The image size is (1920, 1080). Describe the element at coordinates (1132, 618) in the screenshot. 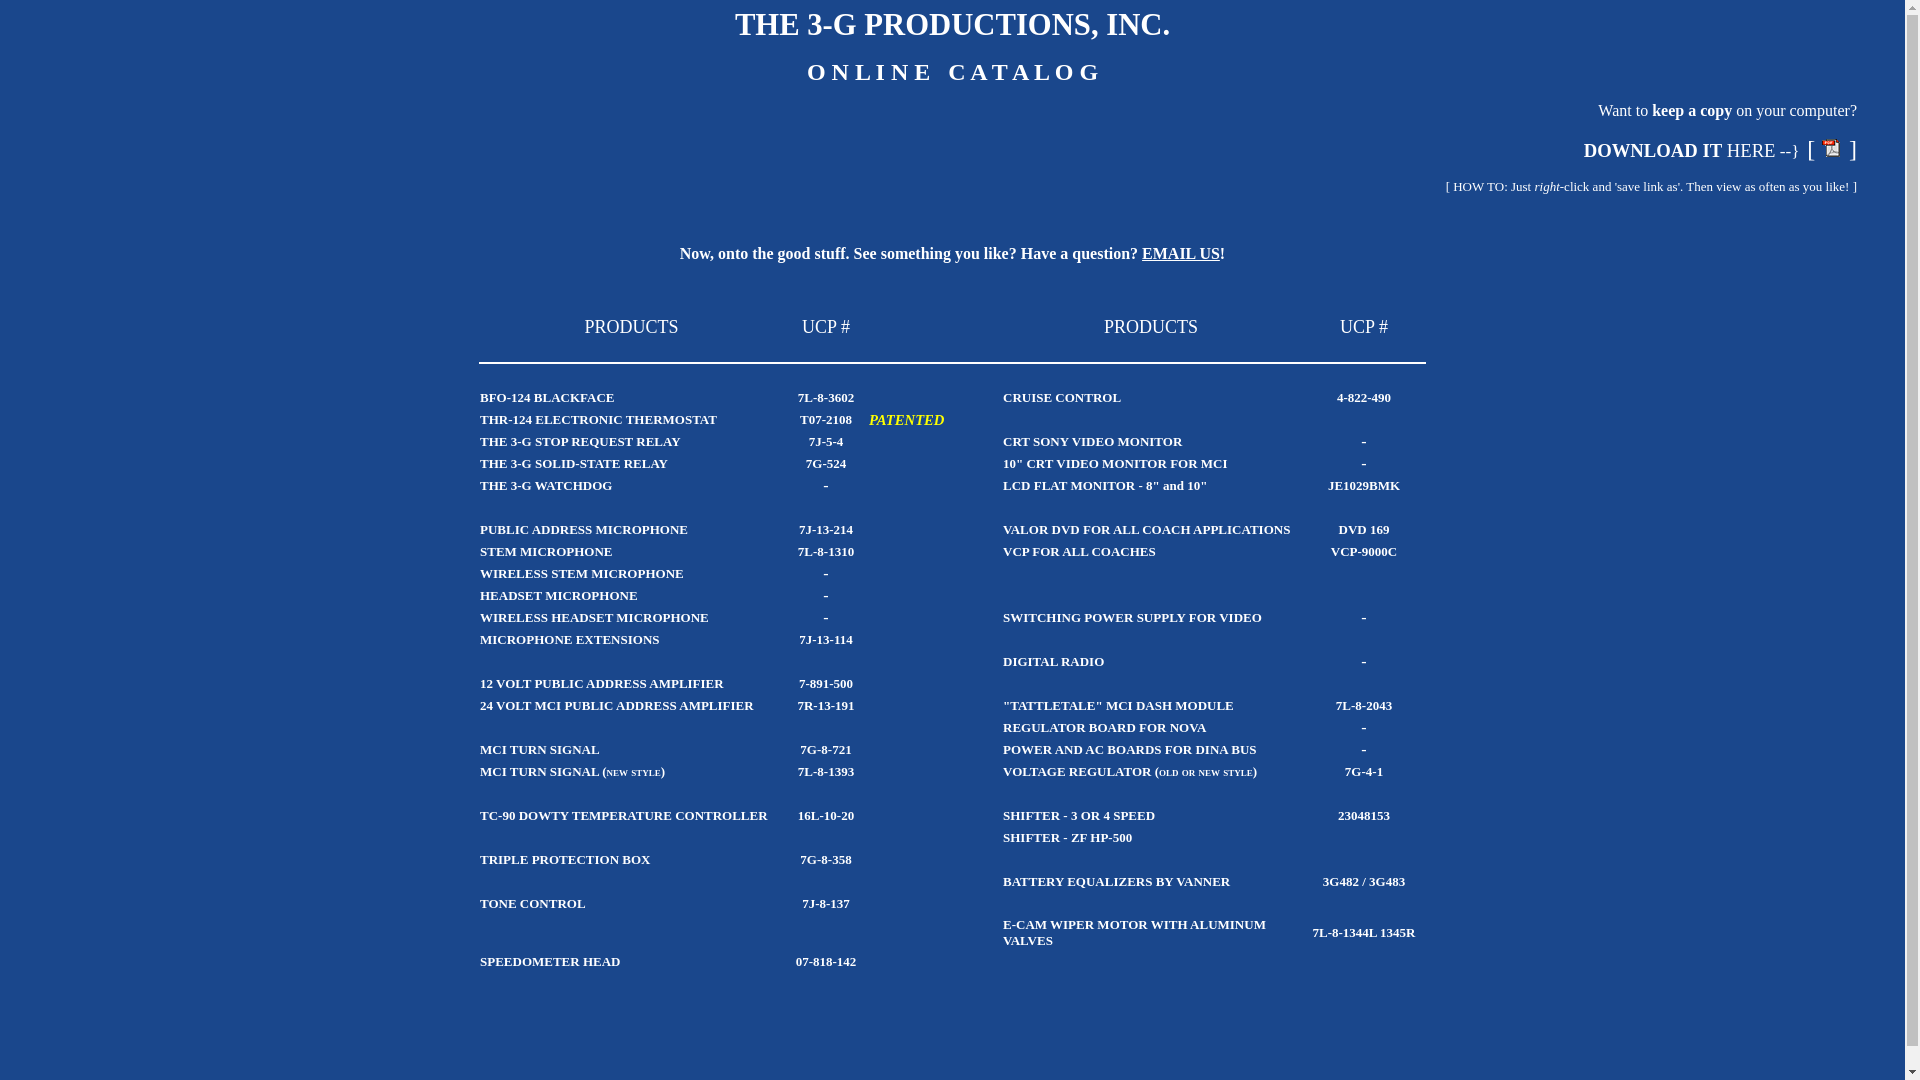

I see `SWITCHING POWER SUPPLY FOR VIDEO` at that location.